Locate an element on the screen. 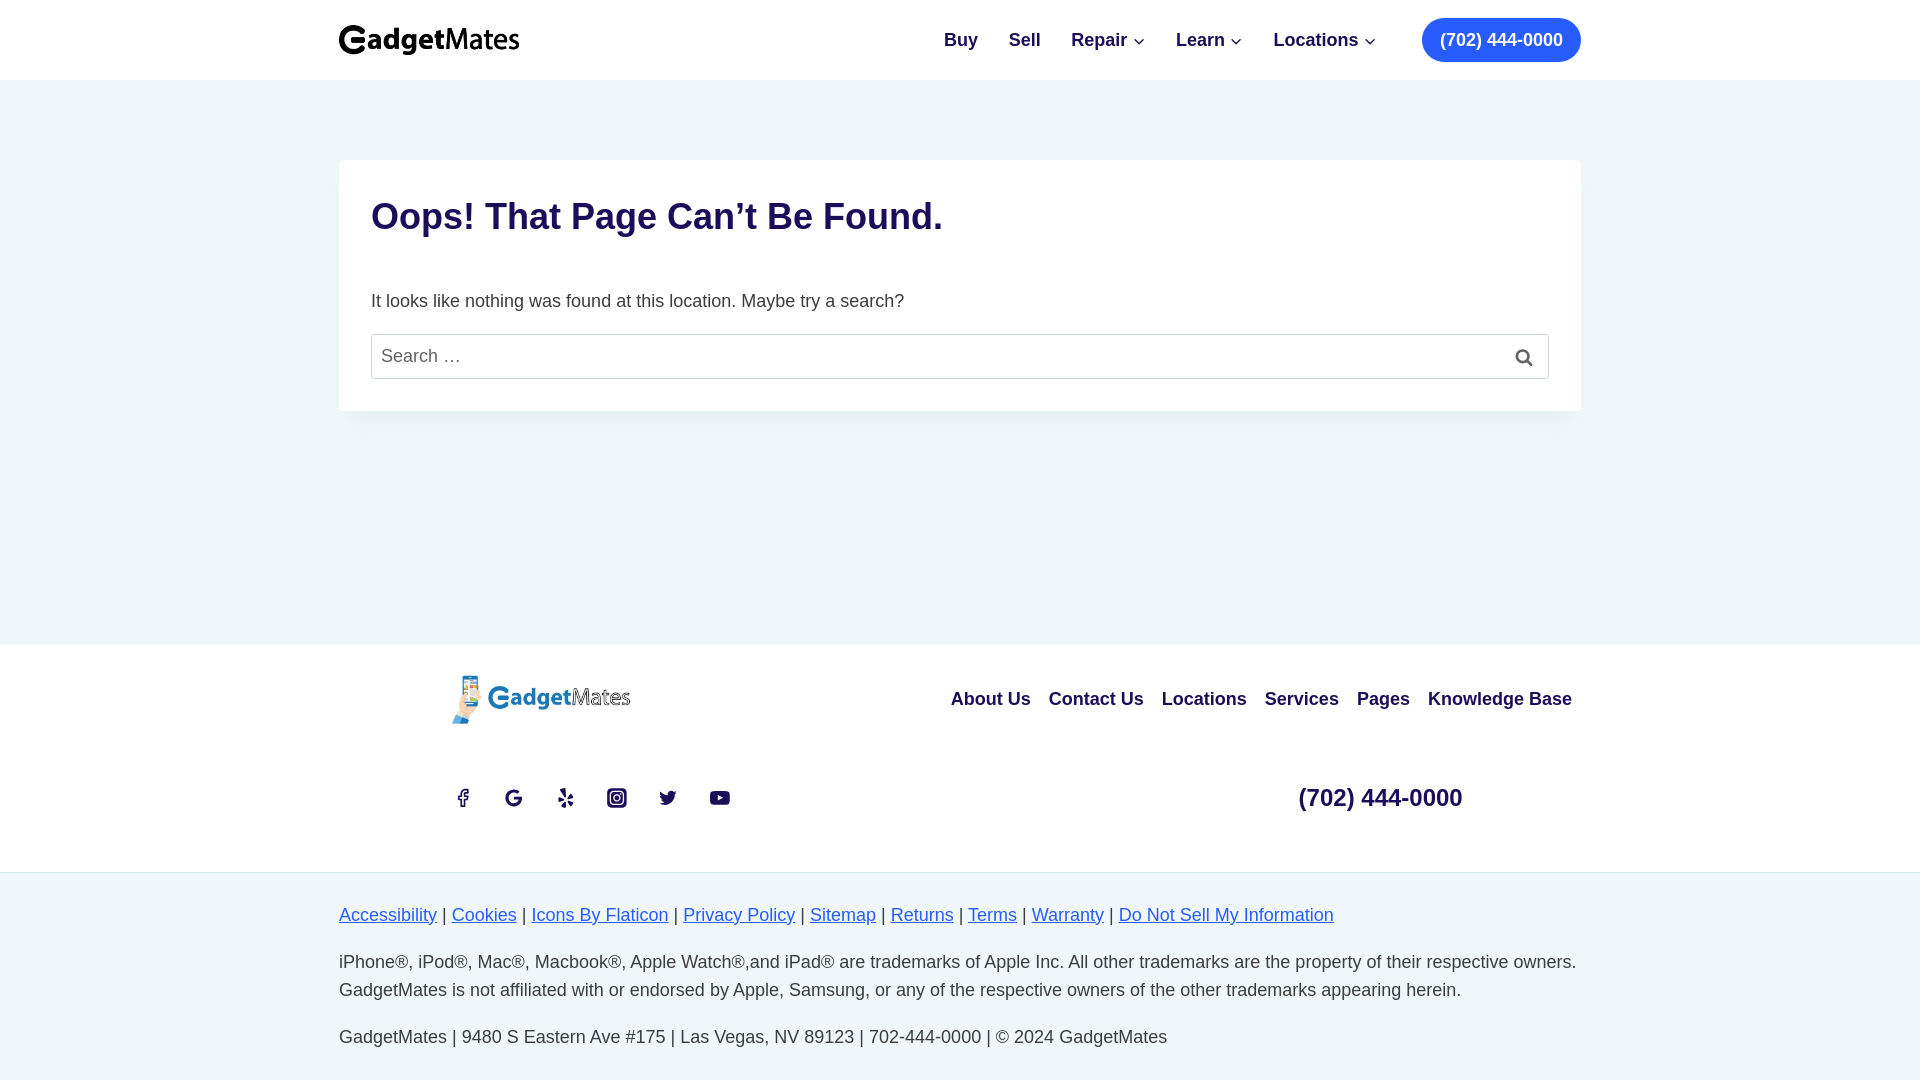  Locations is located at coordinates (1204, 699).